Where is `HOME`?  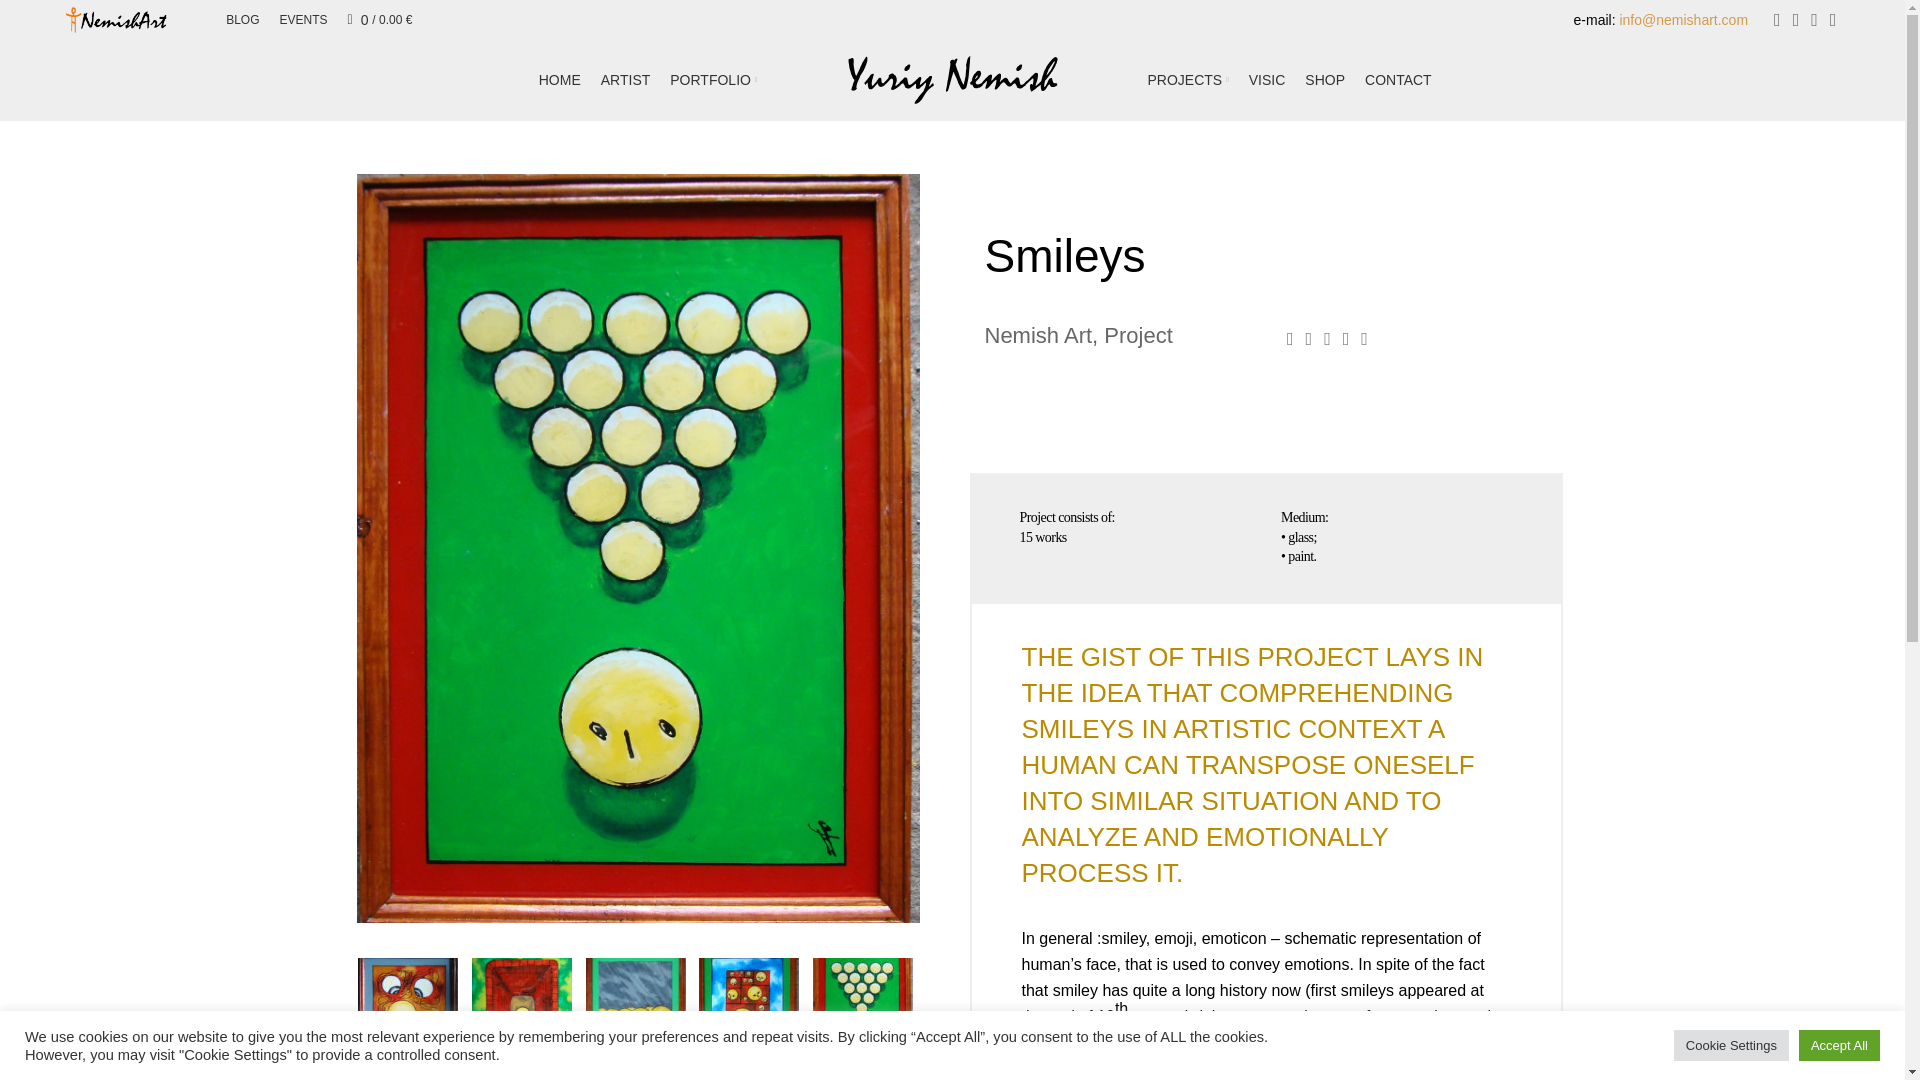 HOME is located at coordinates (560, 80).